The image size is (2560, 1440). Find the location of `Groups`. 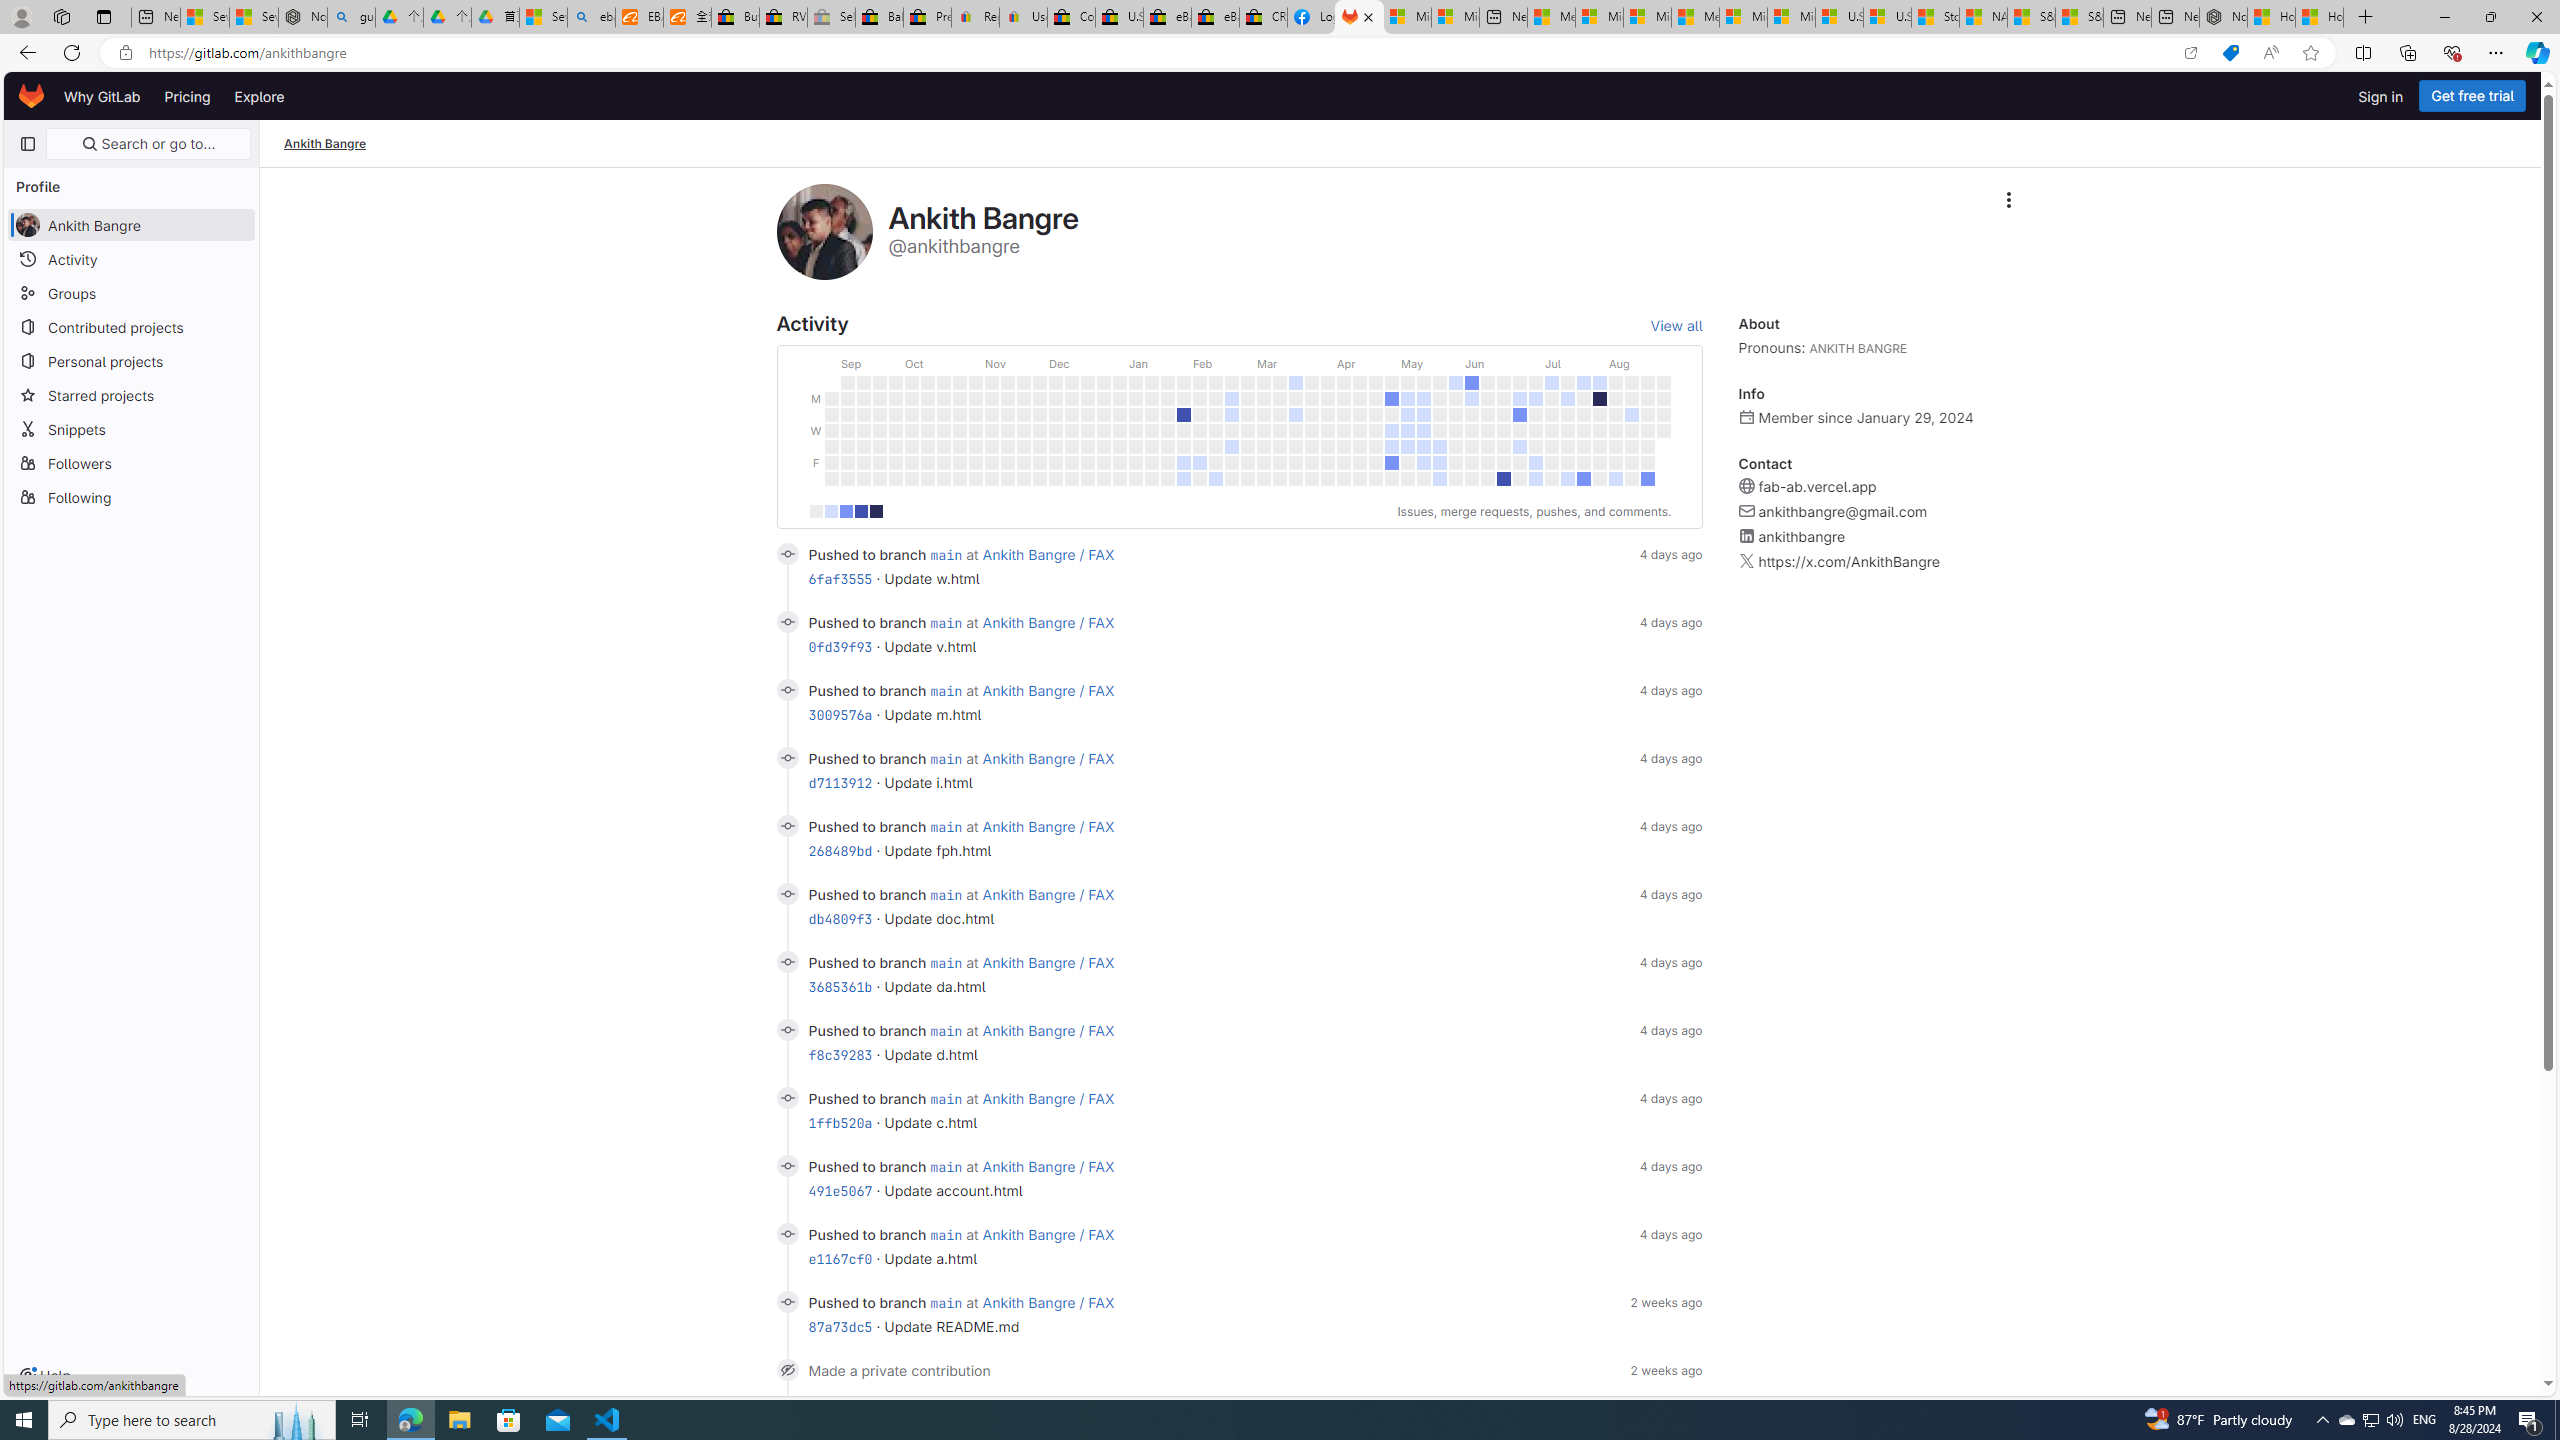

Groups is located at coordinates (132, 292).